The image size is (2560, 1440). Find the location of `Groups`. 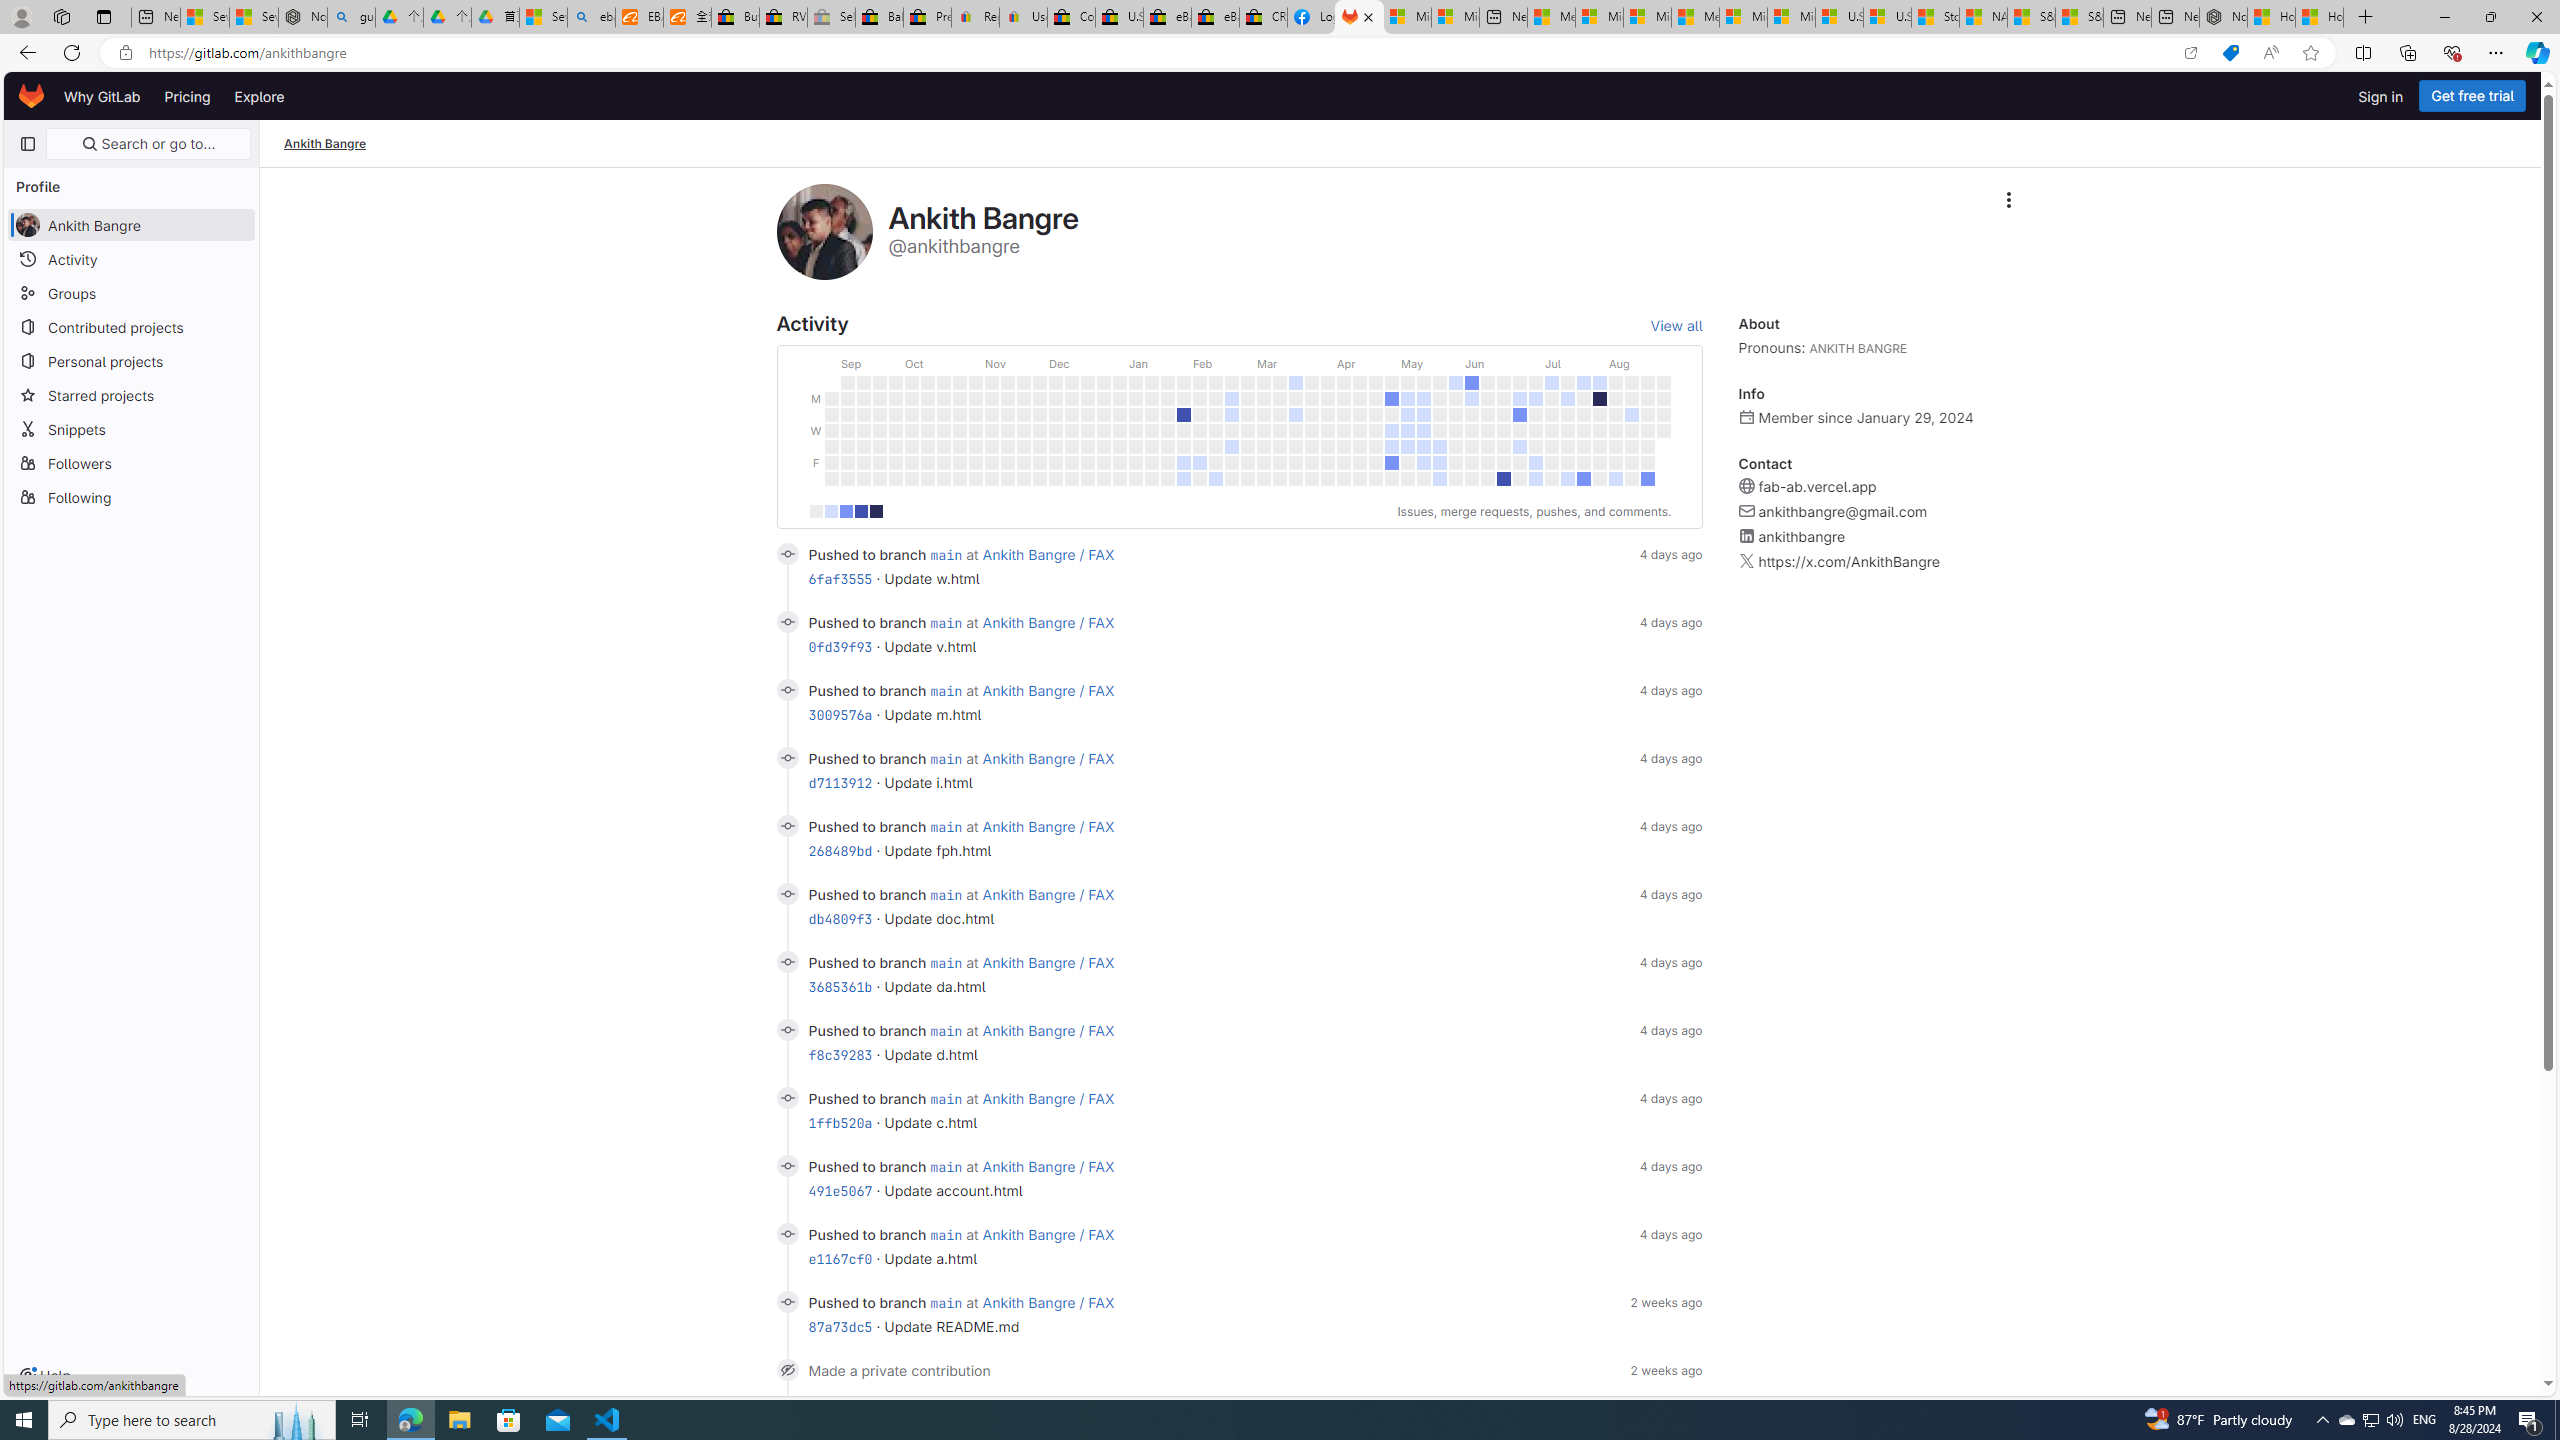

Groups is located at coordinates (132, 292).